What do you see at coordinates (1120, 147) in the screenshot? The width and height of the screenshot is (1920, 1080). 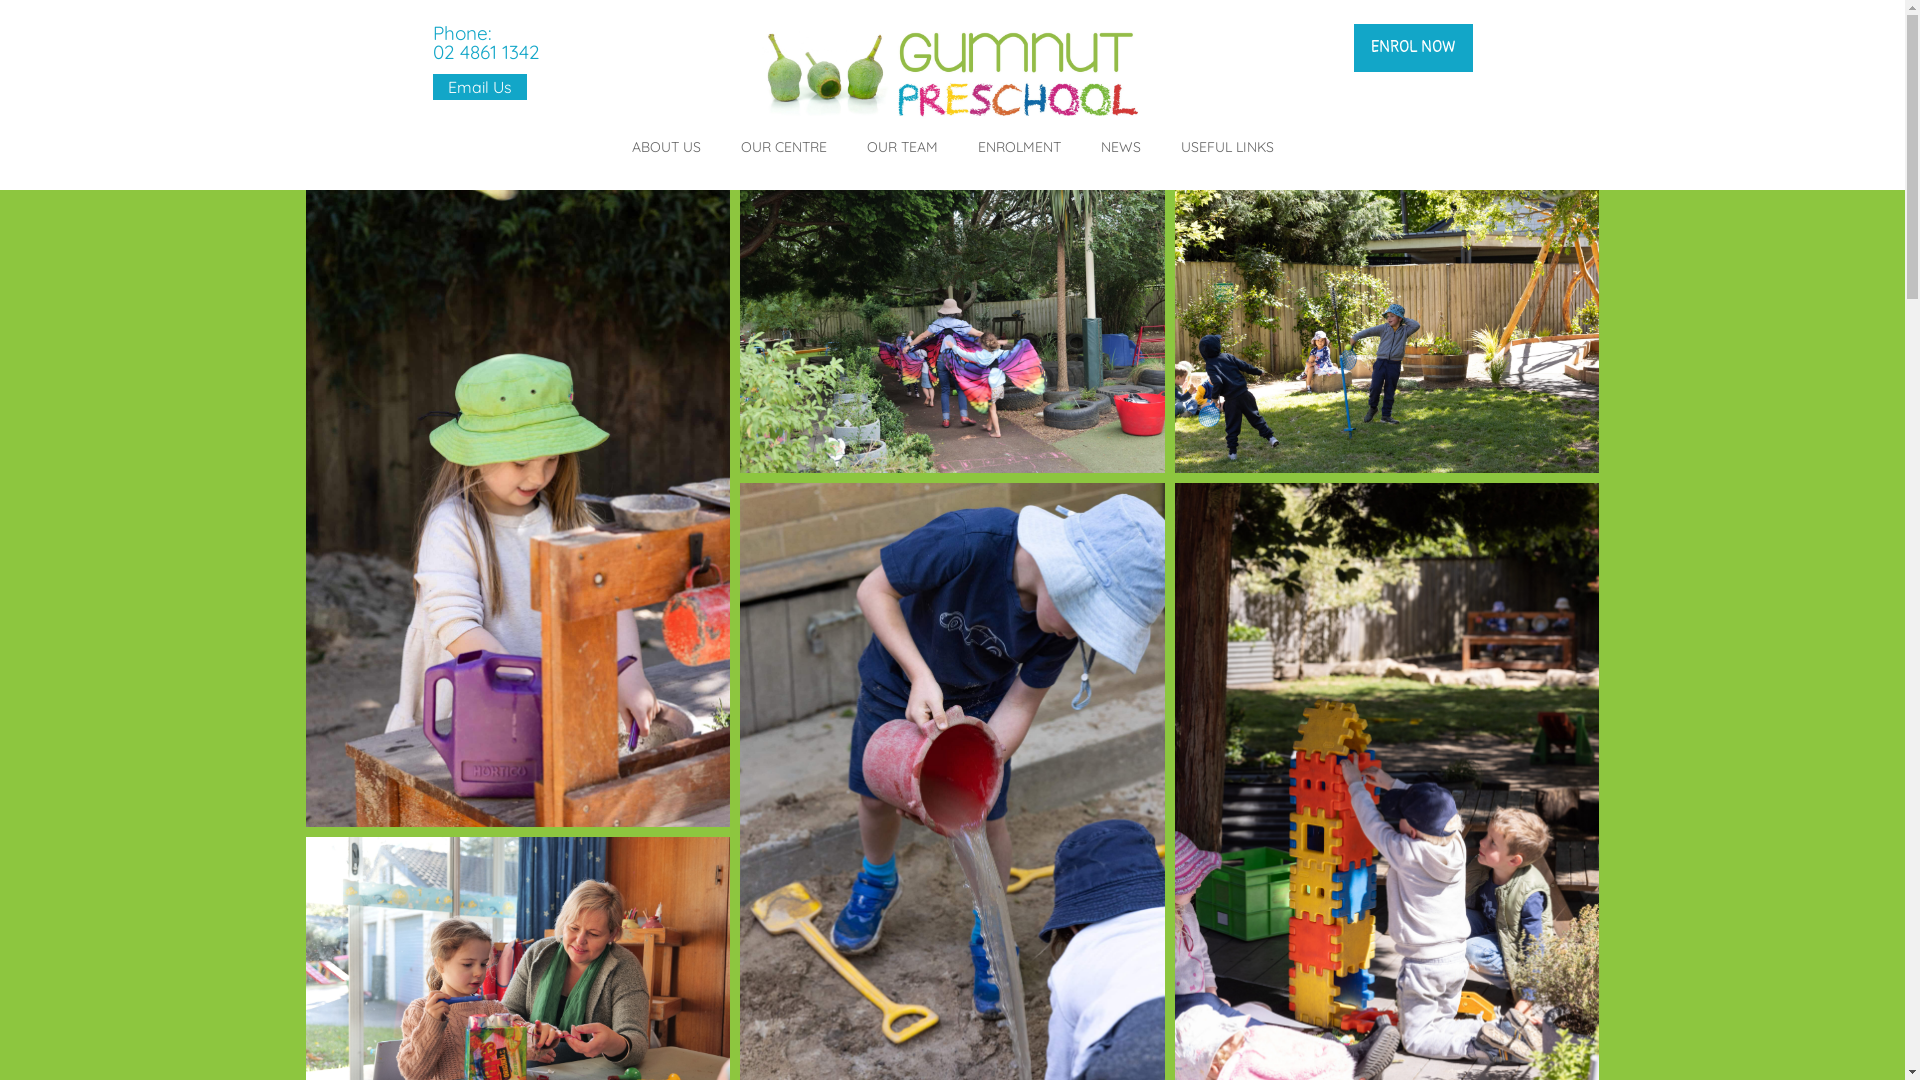 I see `NEWS` at bounding box center [1120, 147].